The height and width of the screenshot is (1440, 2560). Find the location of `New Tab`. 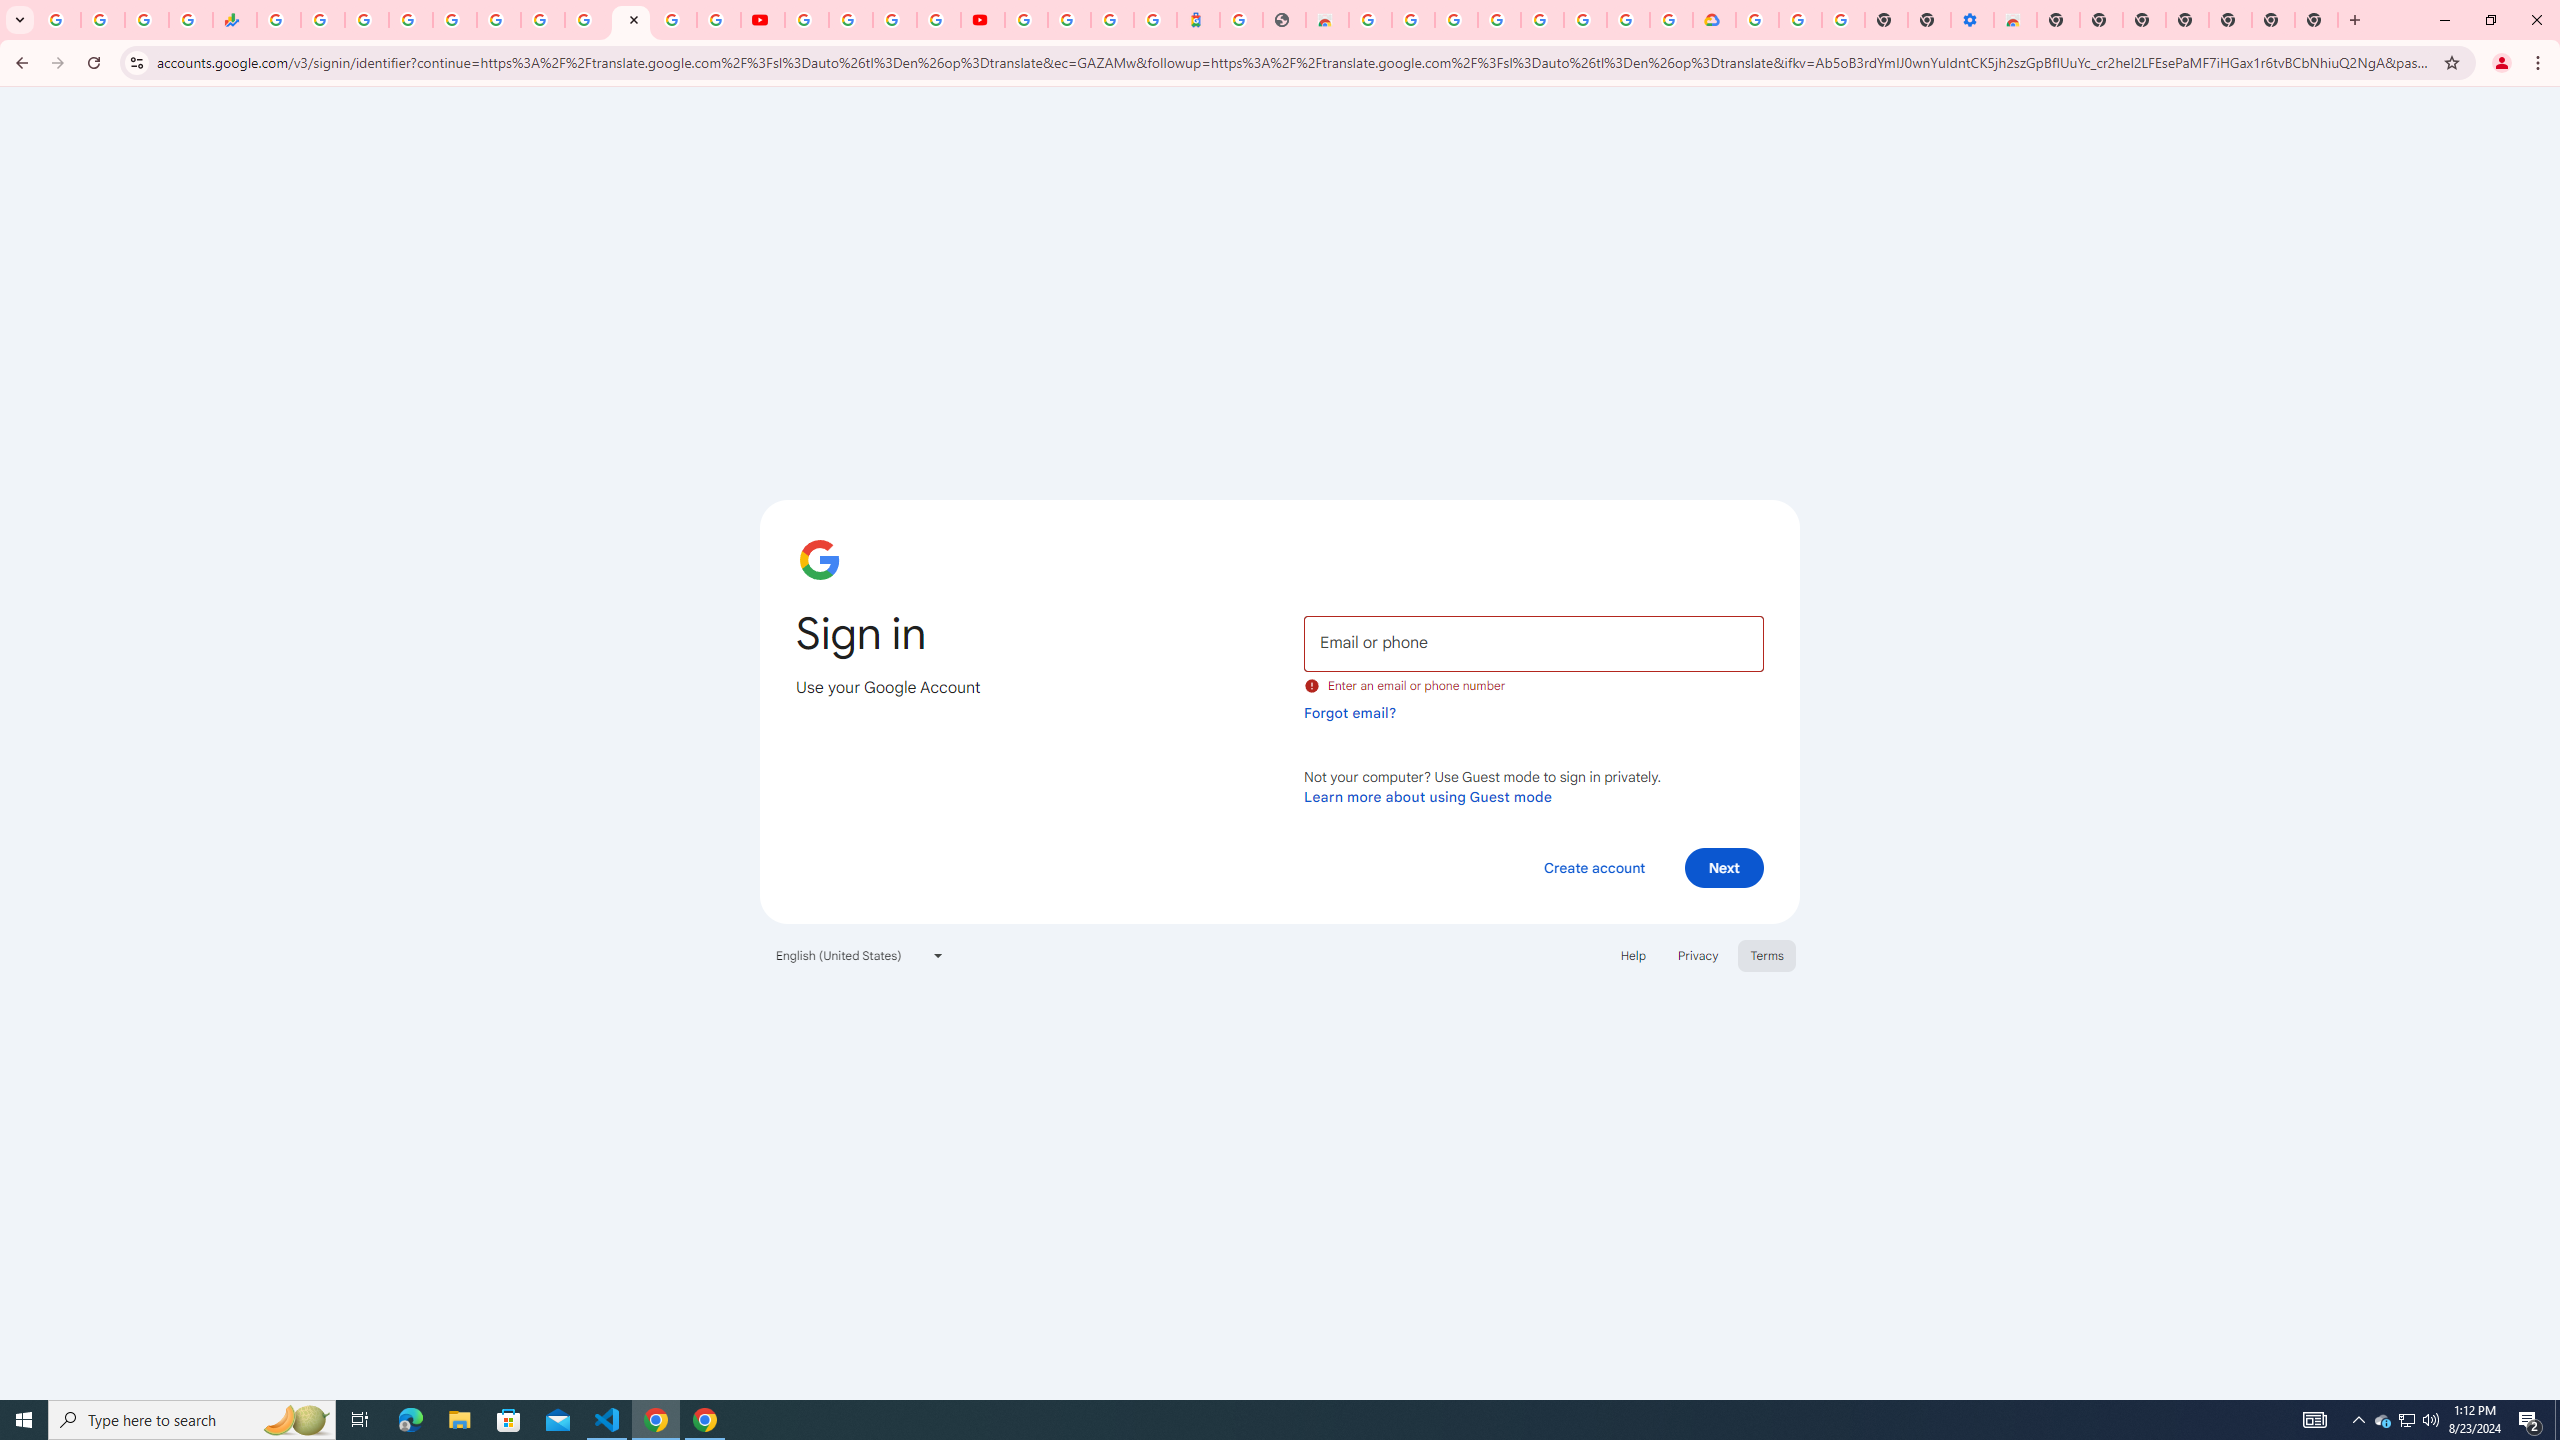

New Tab is located at coordinates (2316, 20).